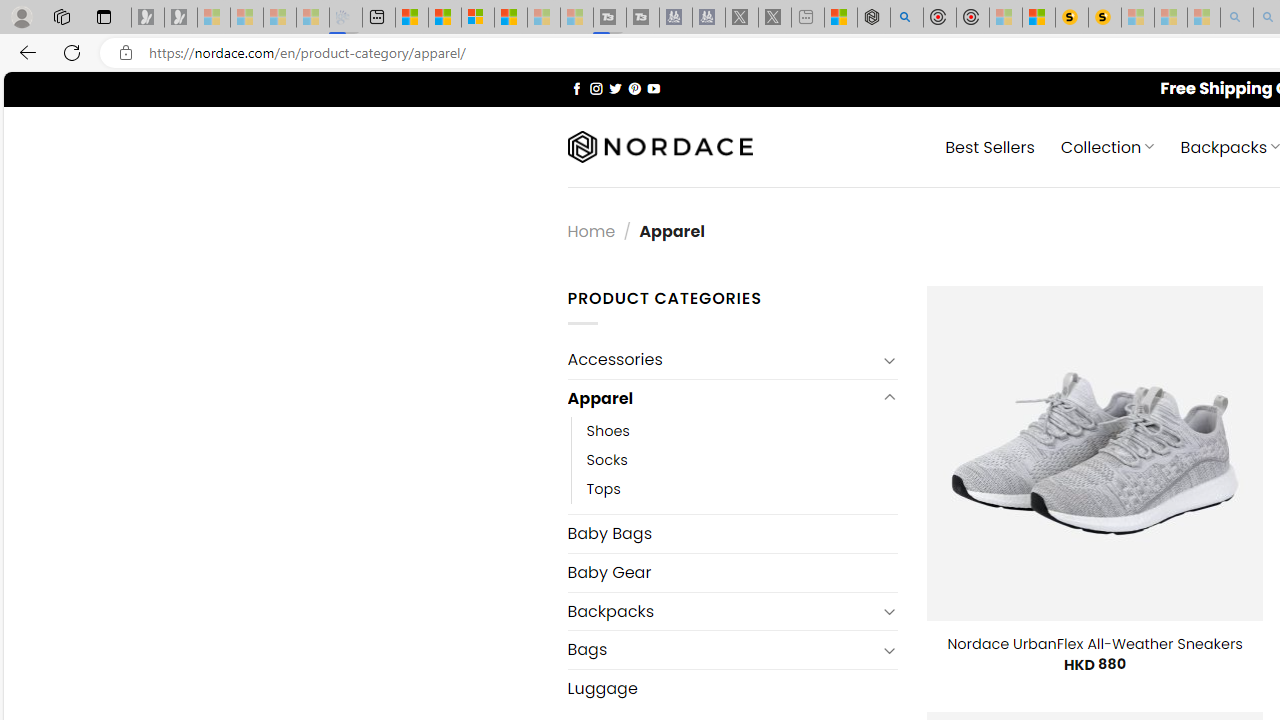 This screenshot has height=720, width=1280. I want to click on Nordace UrbanFlex All-Weather Sneakers, so click(1094, 644).